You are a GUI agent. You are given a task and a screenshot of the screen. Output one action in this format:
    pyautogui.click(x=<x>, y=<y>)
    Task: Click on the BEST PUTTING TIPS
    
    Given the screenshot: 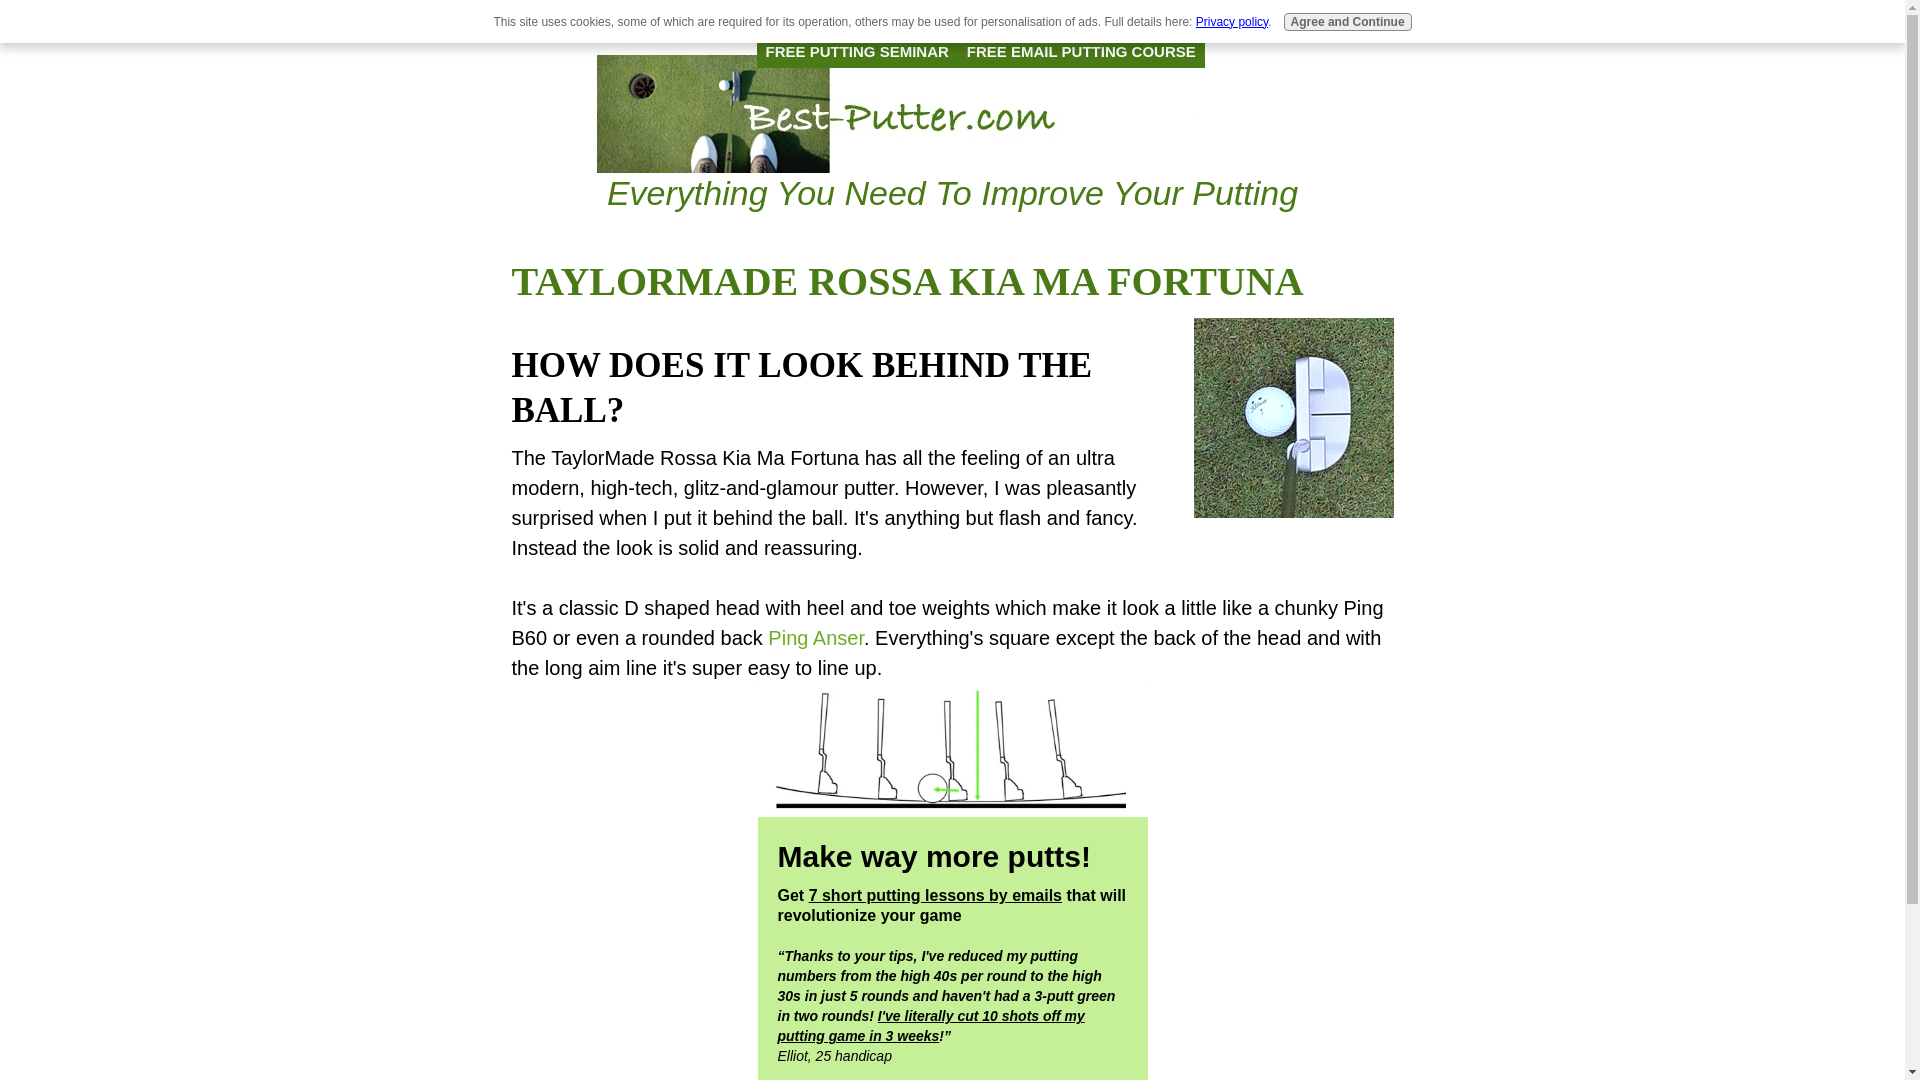 What is the action you would take?
    pyautogui.click(x=1222, y=16)
    